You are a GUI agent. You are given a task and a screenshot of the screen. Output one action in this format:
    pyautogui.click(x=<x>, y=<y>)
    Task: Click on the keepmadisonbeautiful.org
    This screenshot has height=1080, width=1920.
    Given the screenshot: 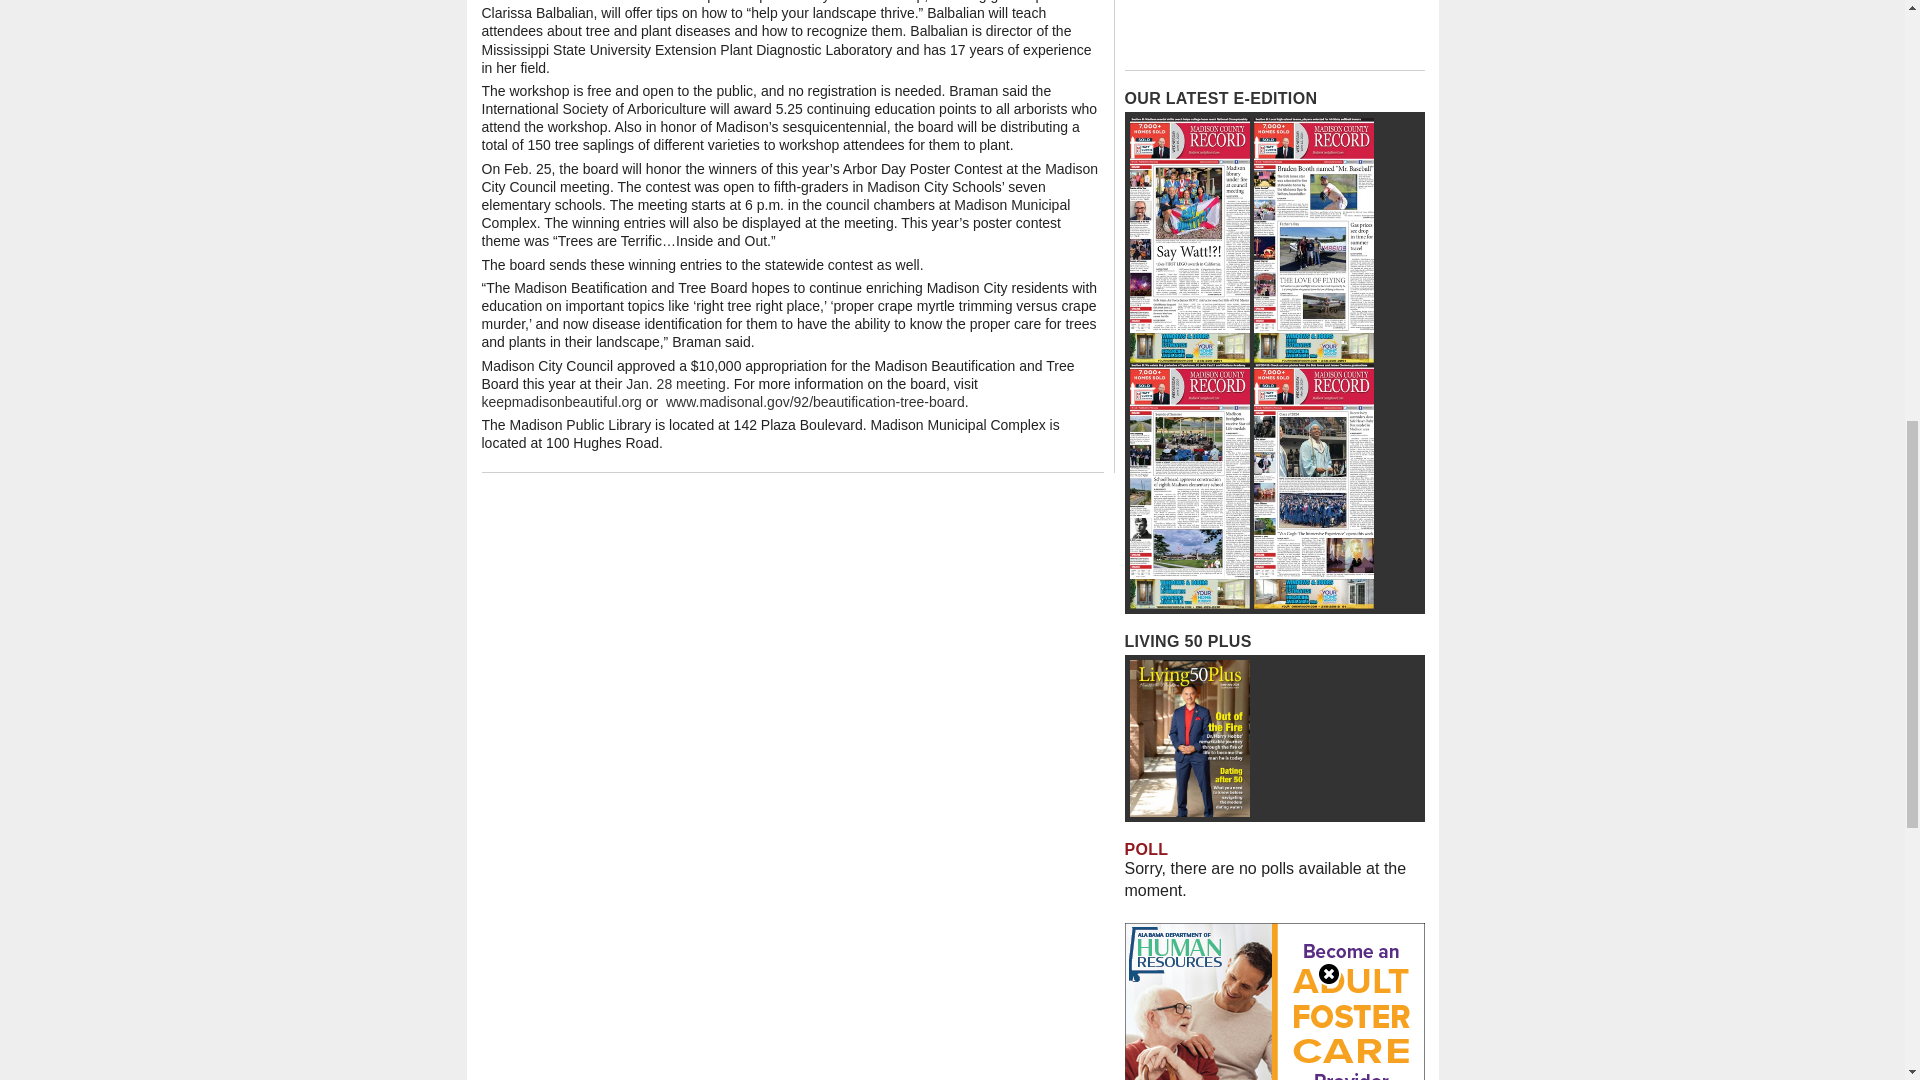 What is the action you would take?
    pyautogui.click(x=561, y=402)
    